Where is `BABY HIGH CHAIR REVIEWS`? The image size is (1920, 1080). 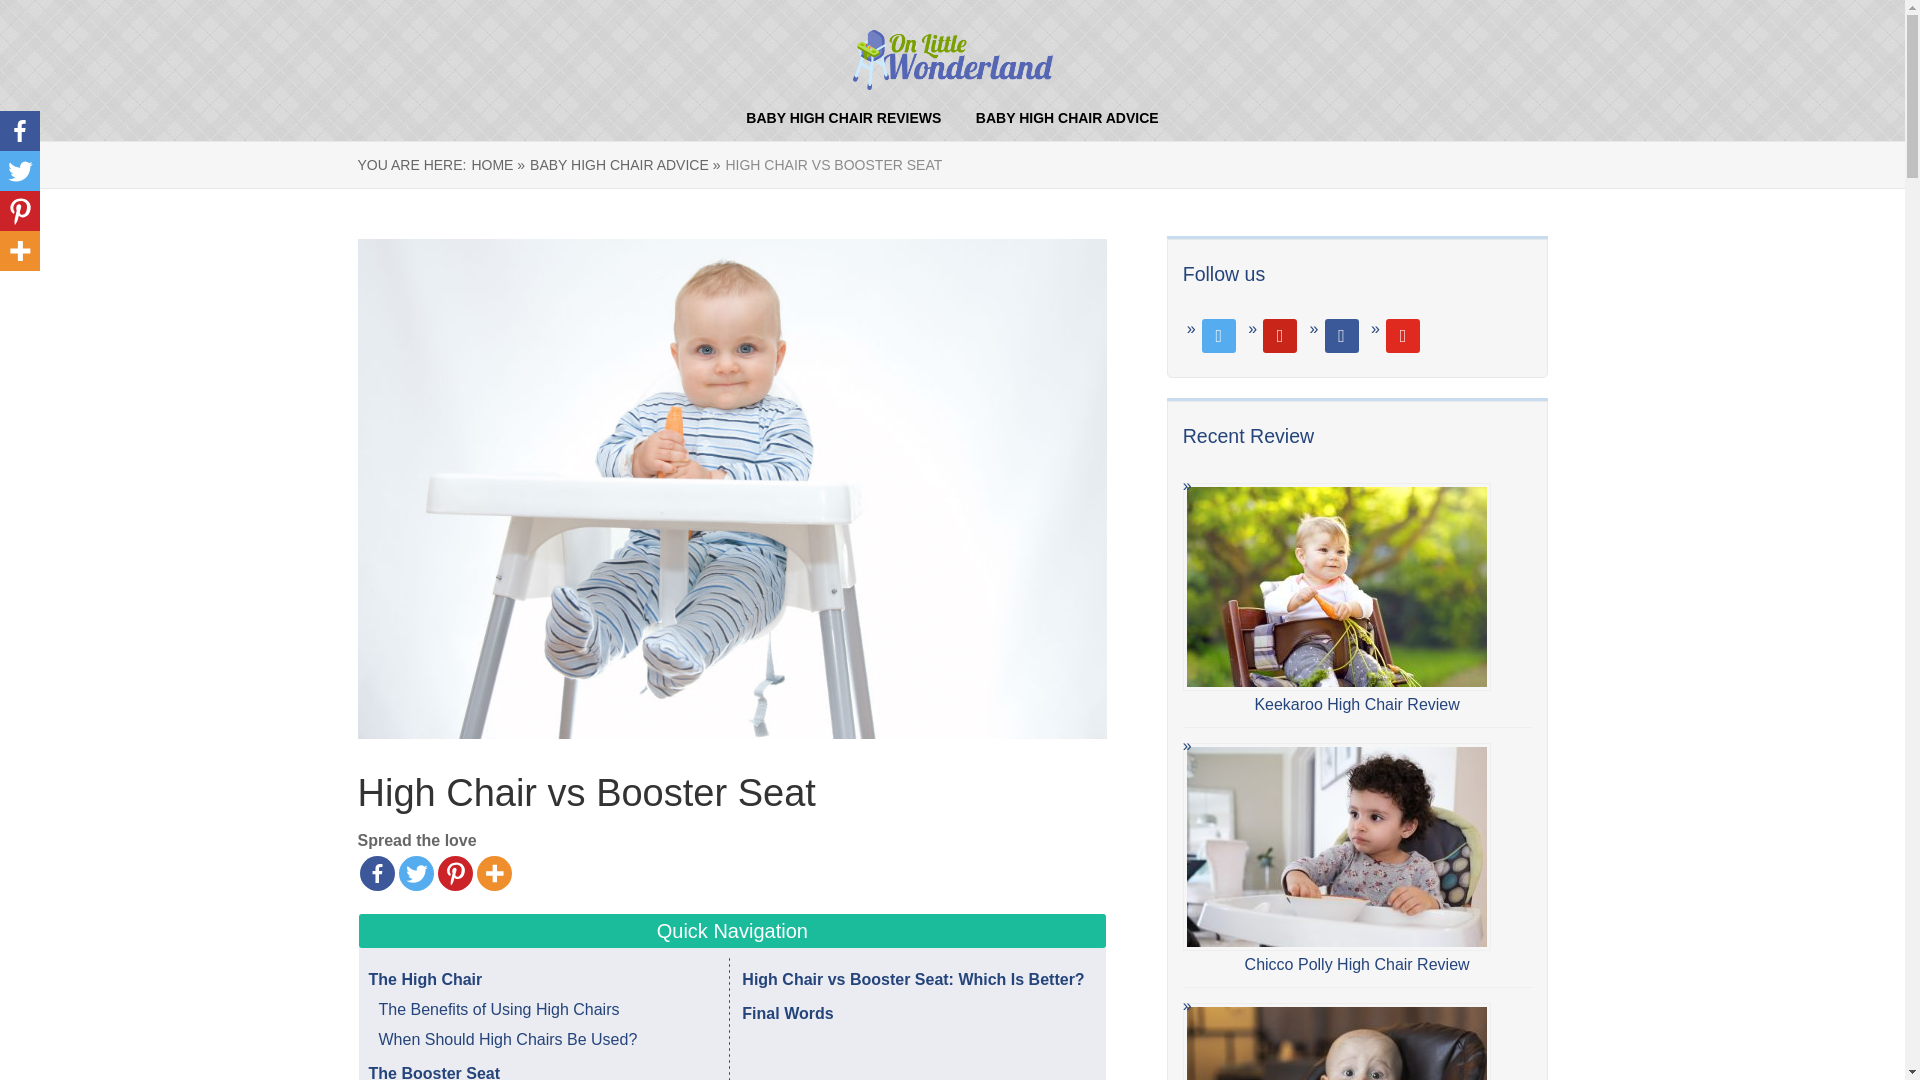
BABY HIGH CHAIR REVIEWS is located at coordinates (843, 118).